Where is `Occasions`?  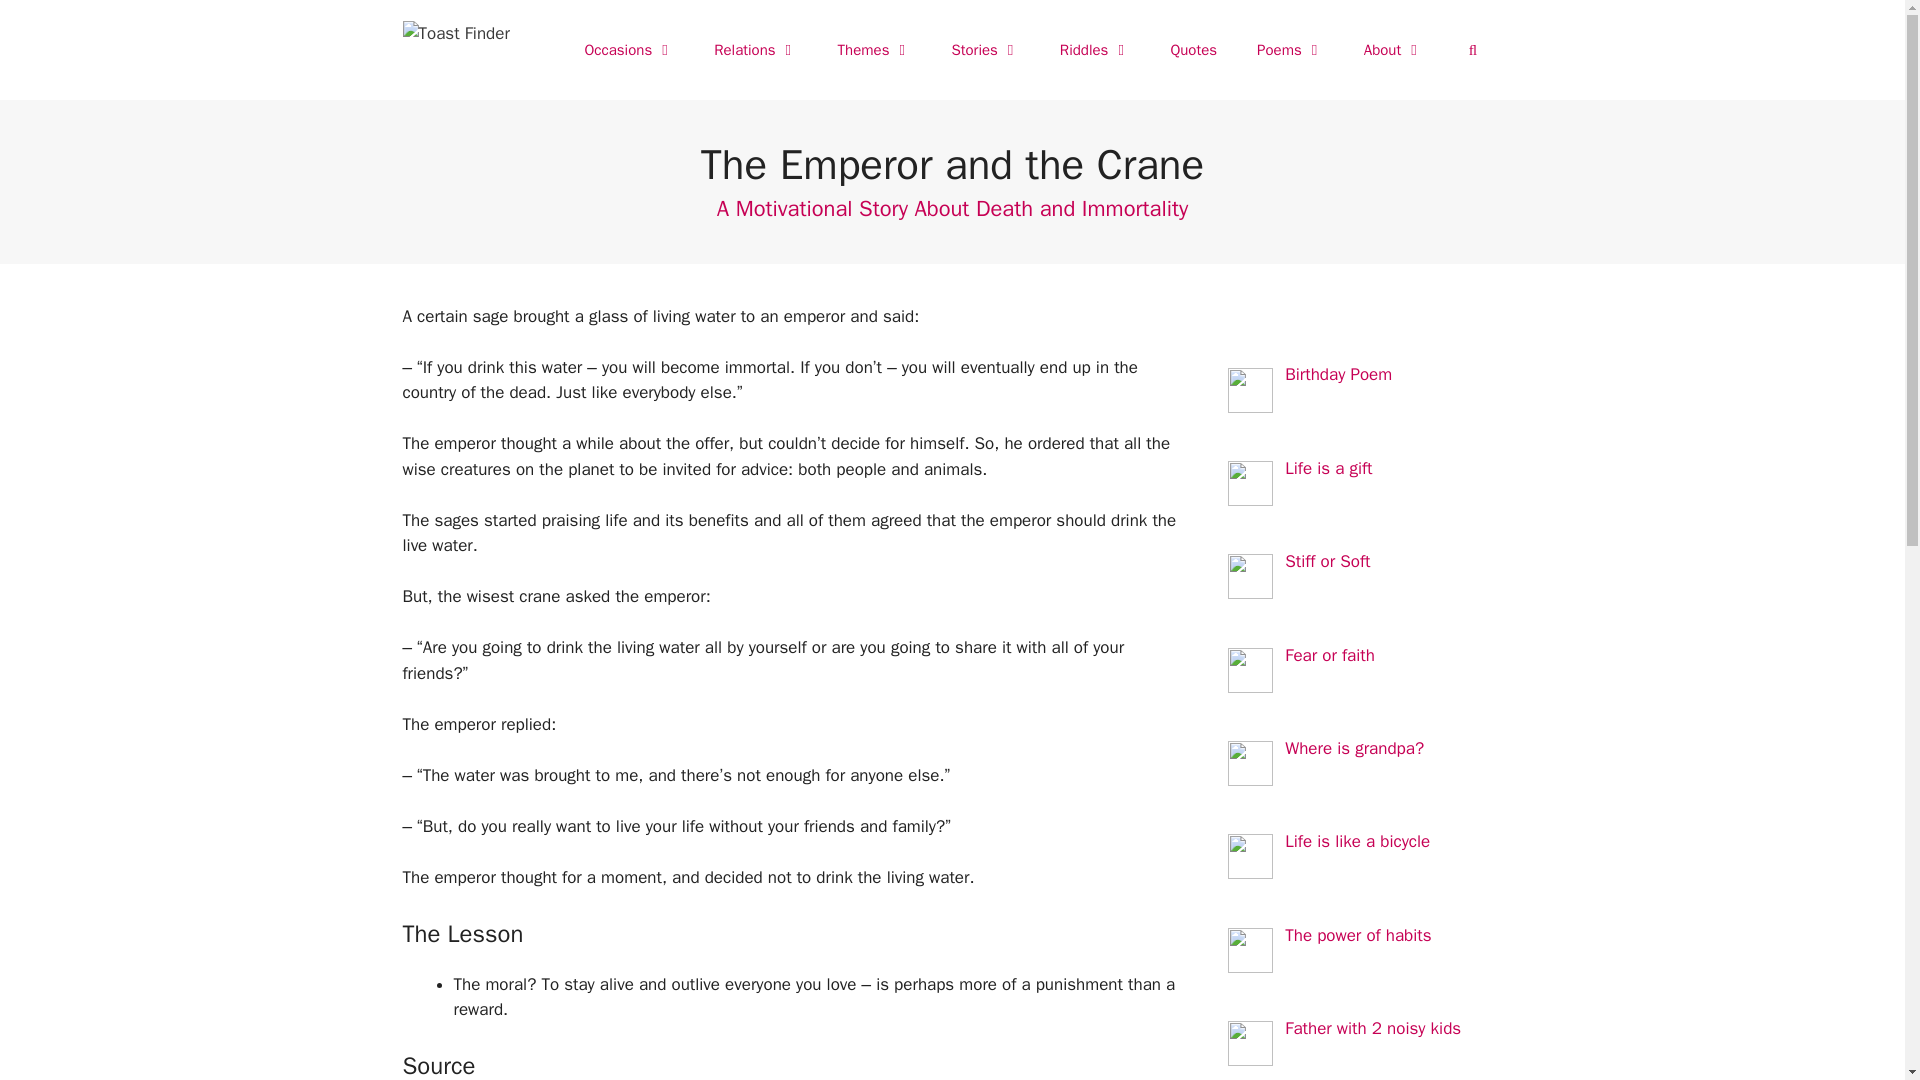
Occasions is located at coordinates (628, 50).